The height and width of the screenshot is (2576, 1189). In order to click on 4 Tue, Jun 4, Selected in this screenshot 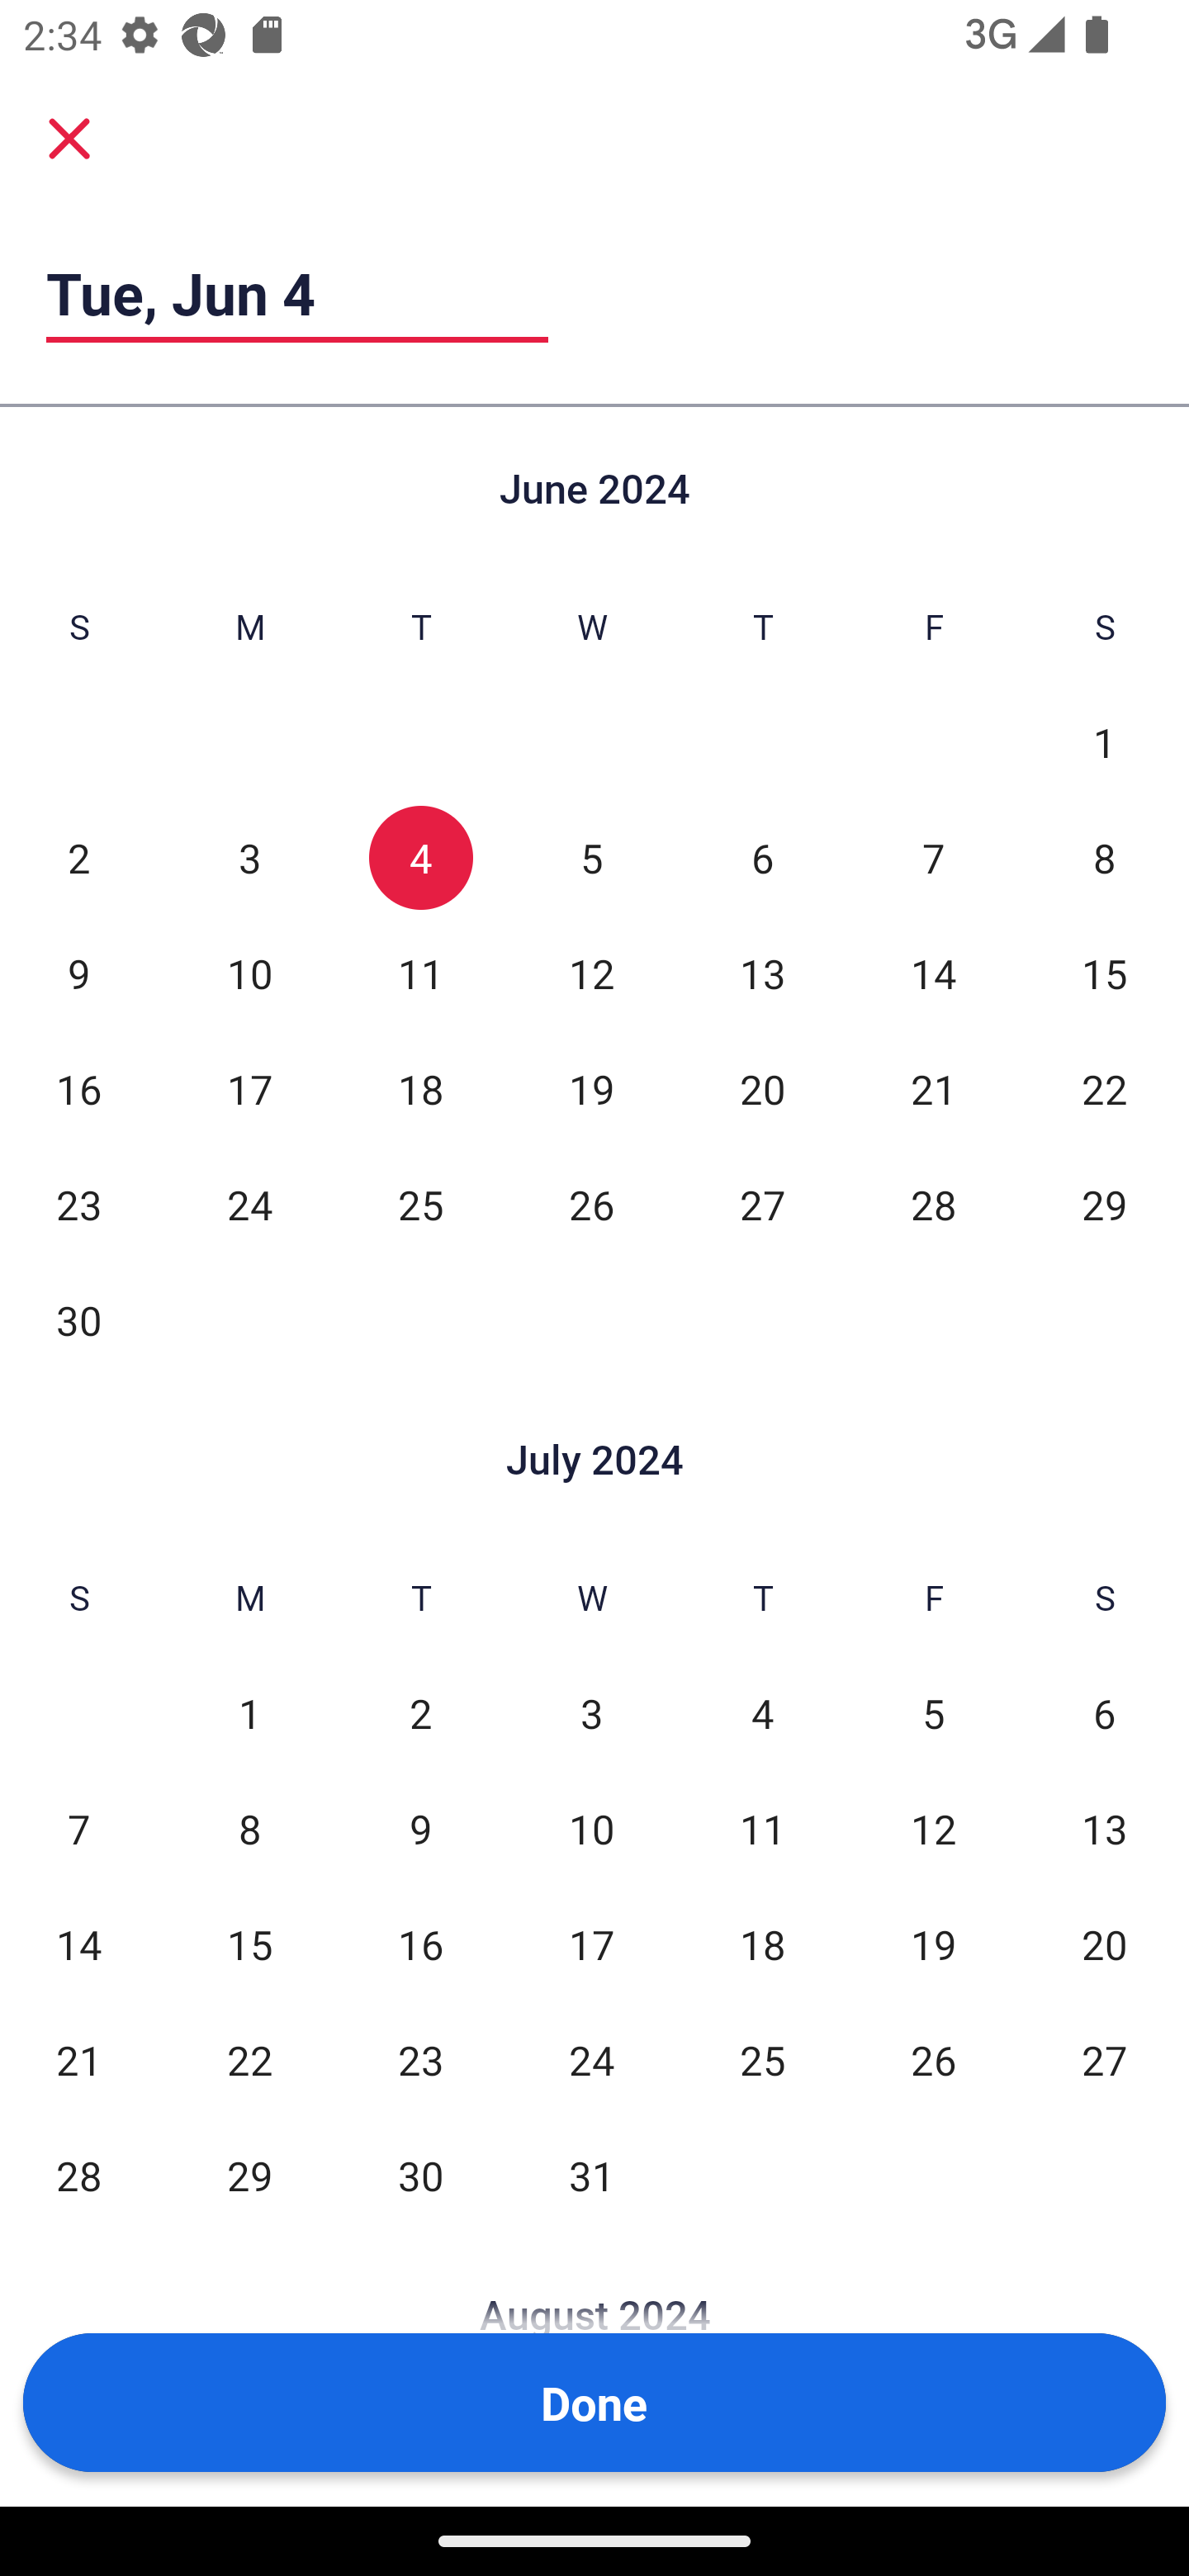, I will do `click(421, 857)`.